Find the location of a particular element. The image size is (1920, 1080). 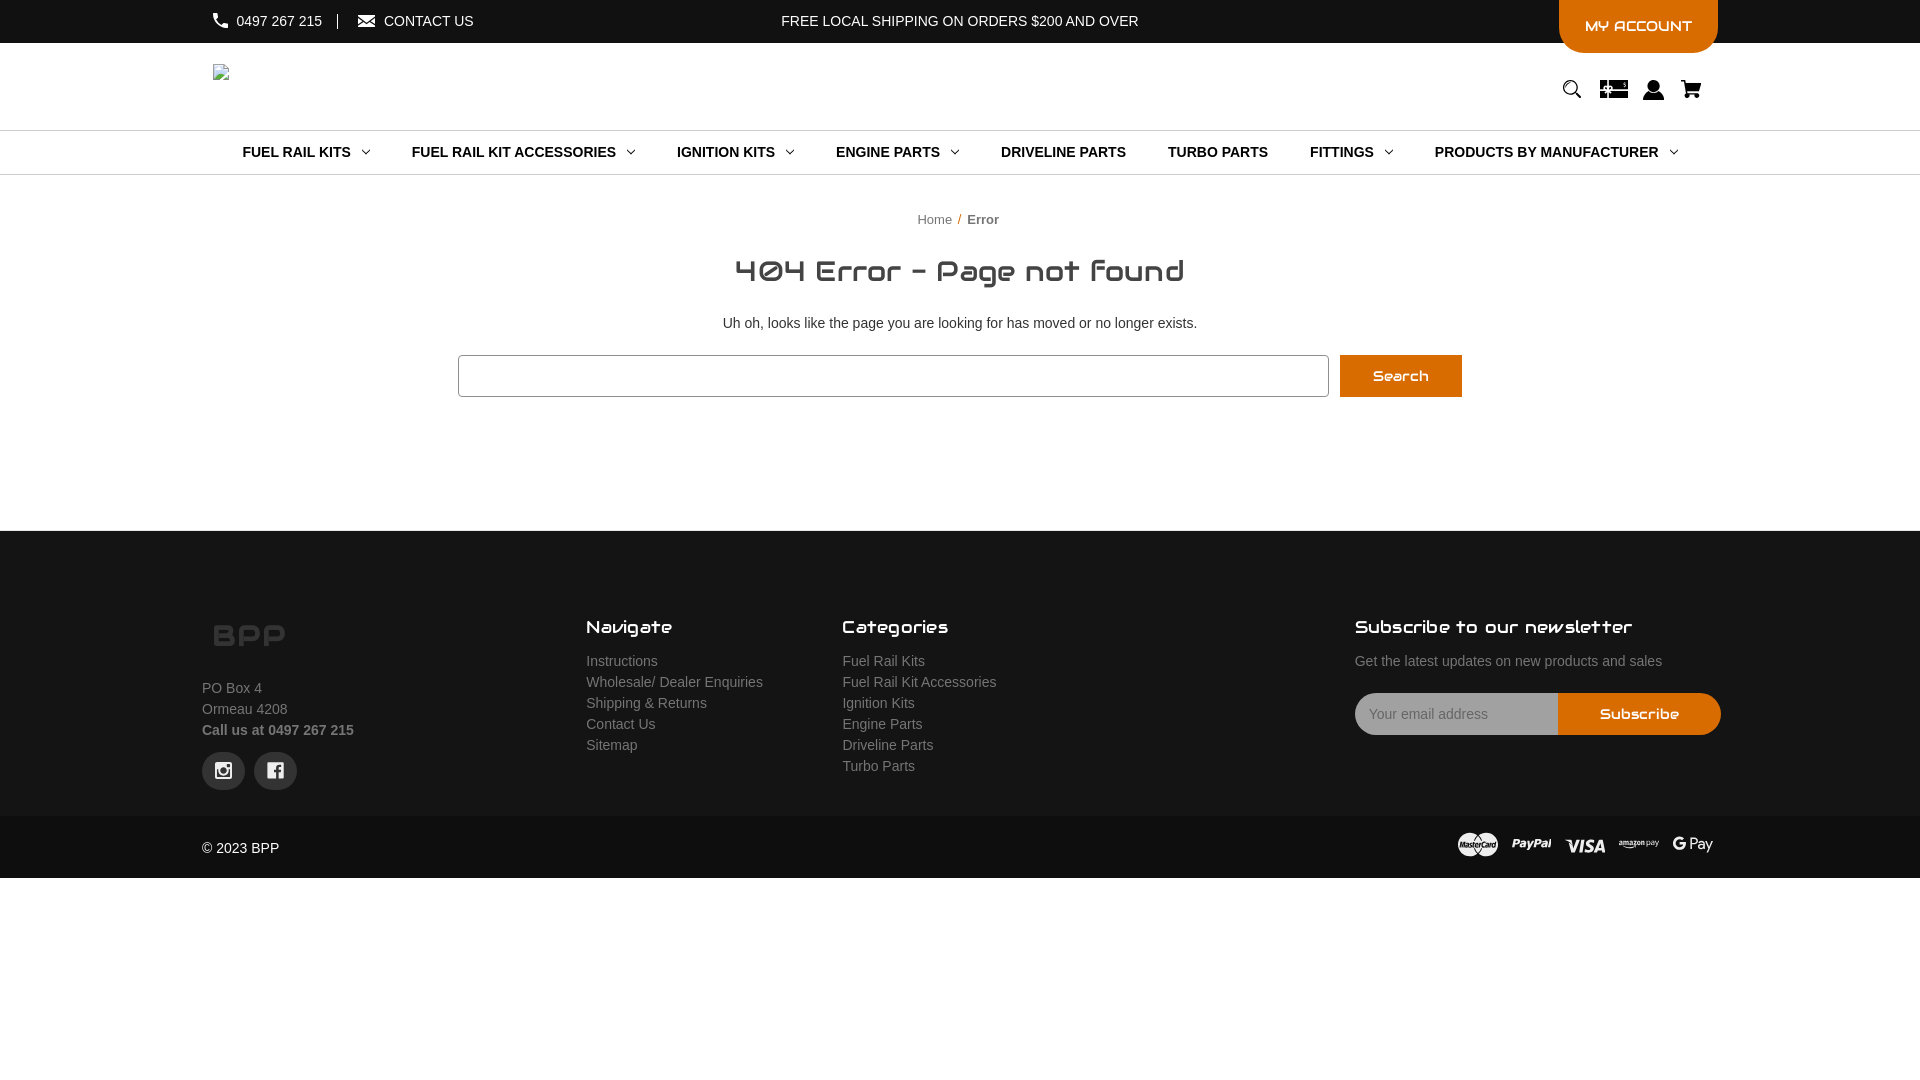

Turbo Parts is located at coordinates (878, 766).